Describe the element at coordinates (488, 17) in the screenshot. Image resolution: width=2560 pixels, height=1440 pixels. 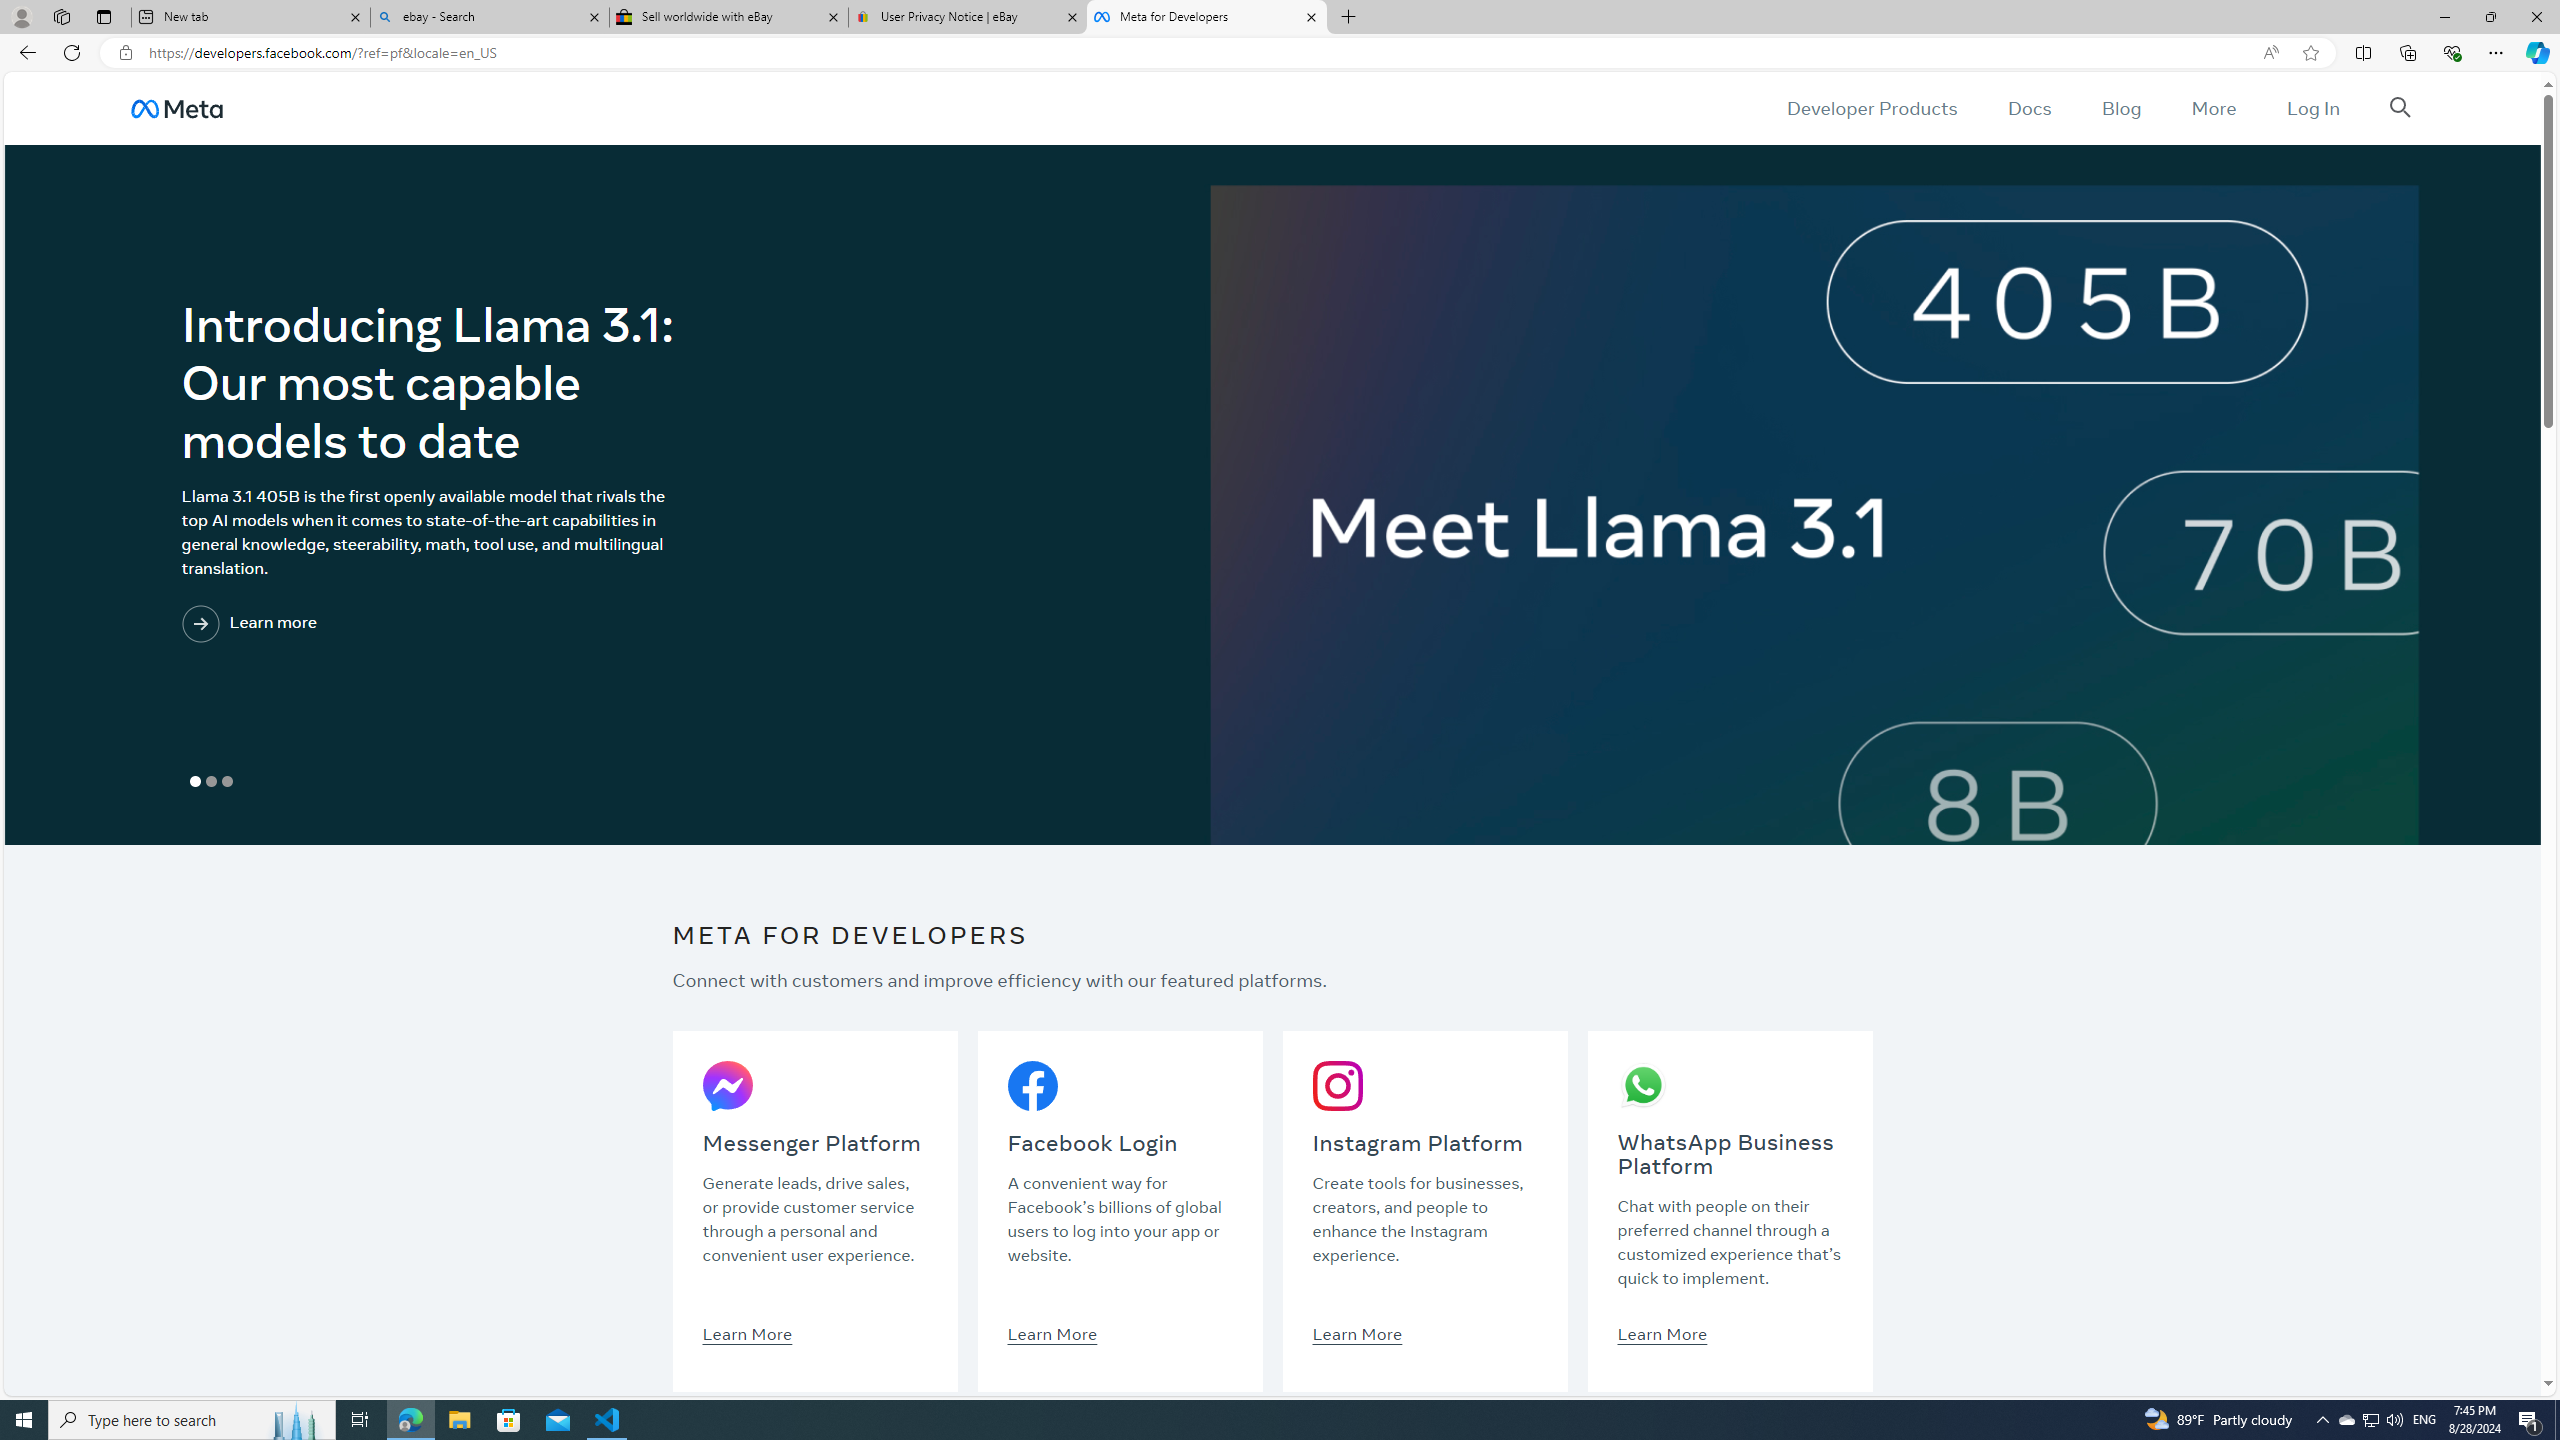
I see `ebay - Search` at that location.